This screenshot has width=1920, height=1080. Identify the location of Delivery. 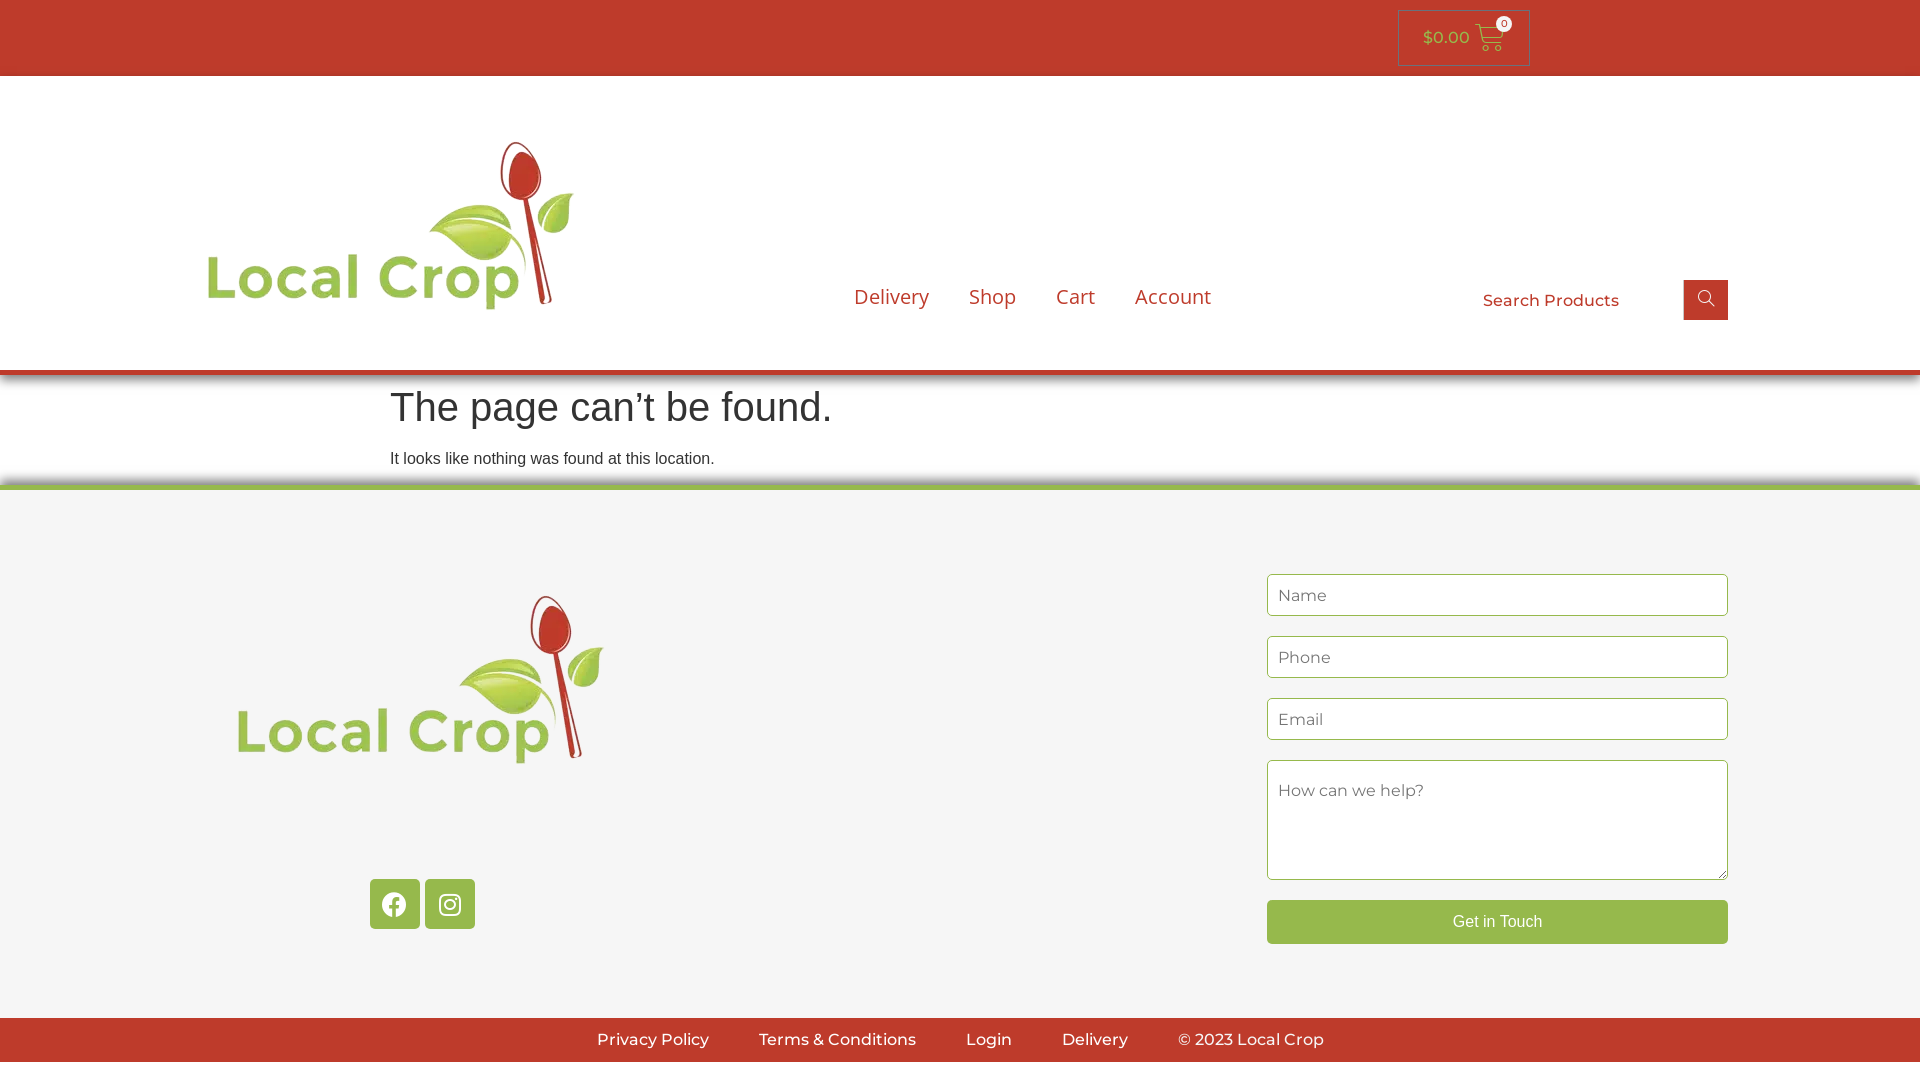
(1095, 1040).